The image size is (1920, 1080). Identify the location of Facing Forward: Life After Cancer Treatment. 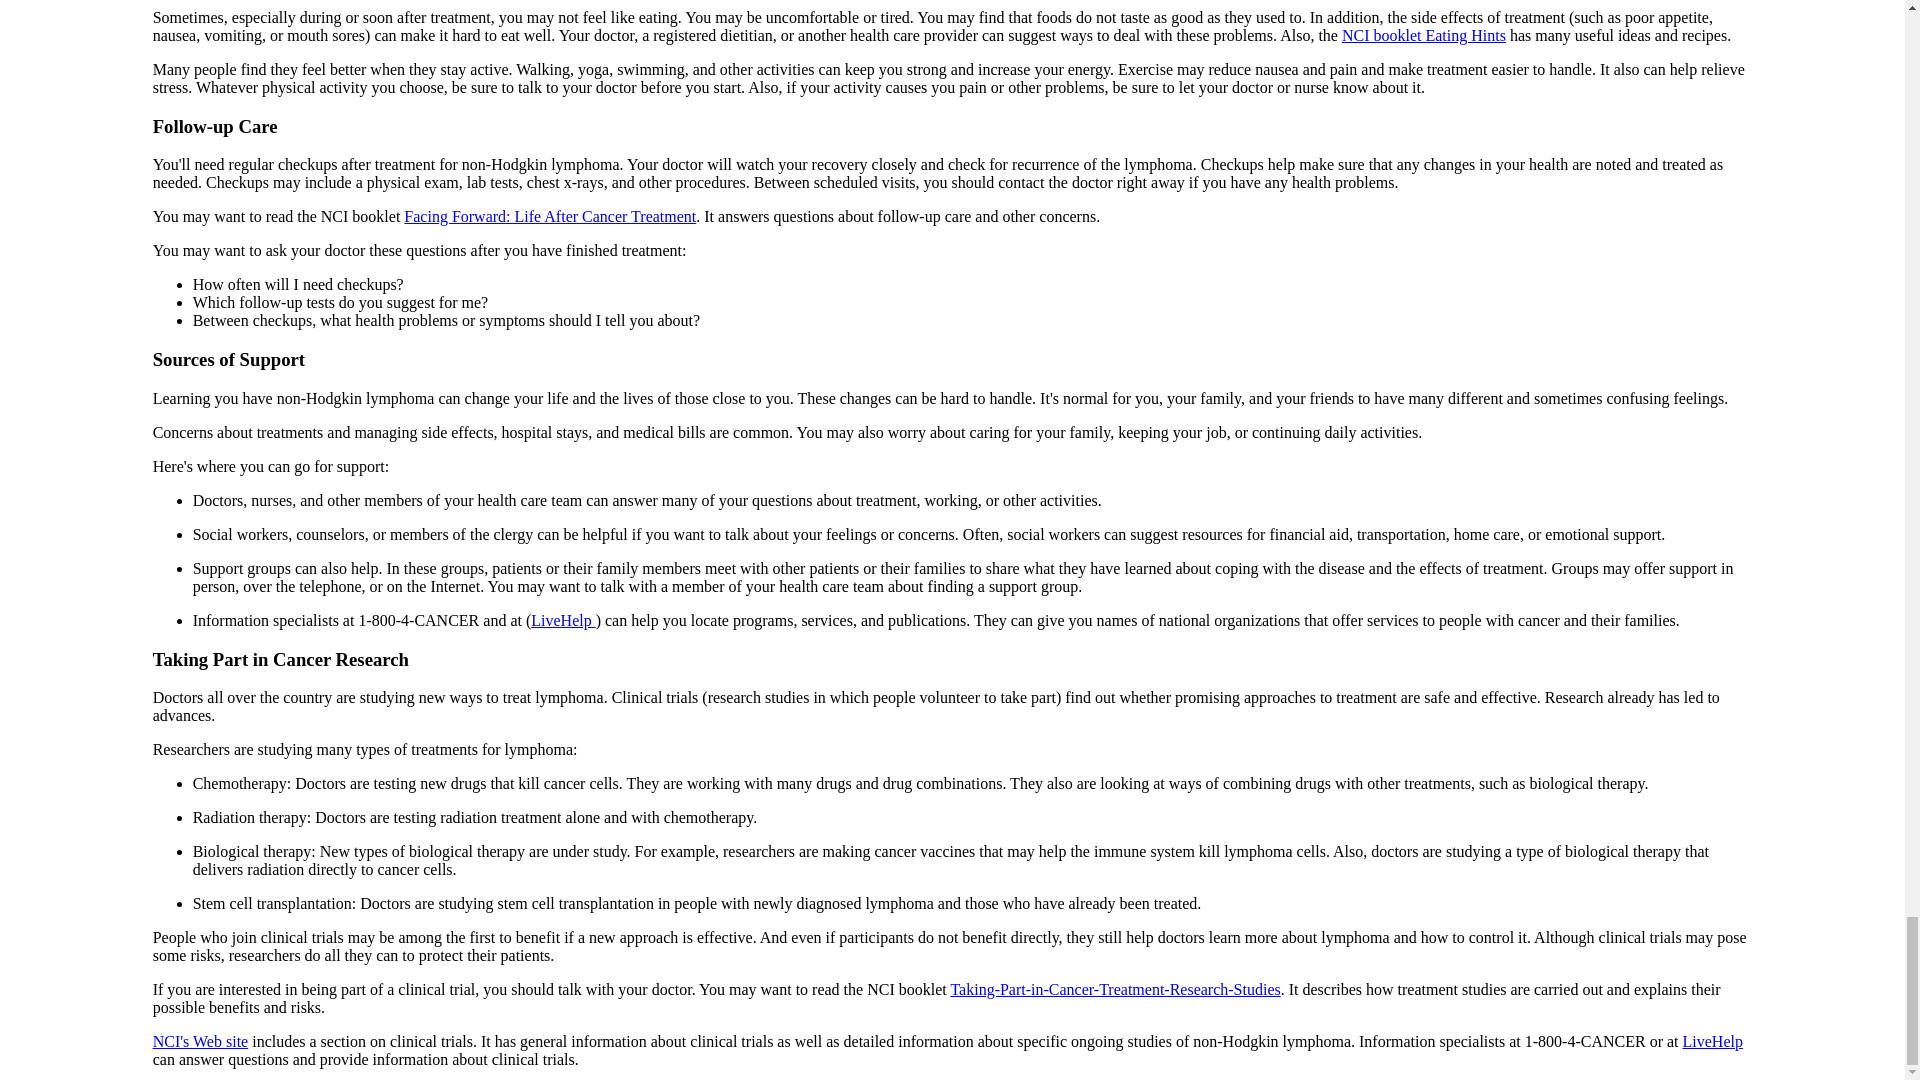
(549, 216).